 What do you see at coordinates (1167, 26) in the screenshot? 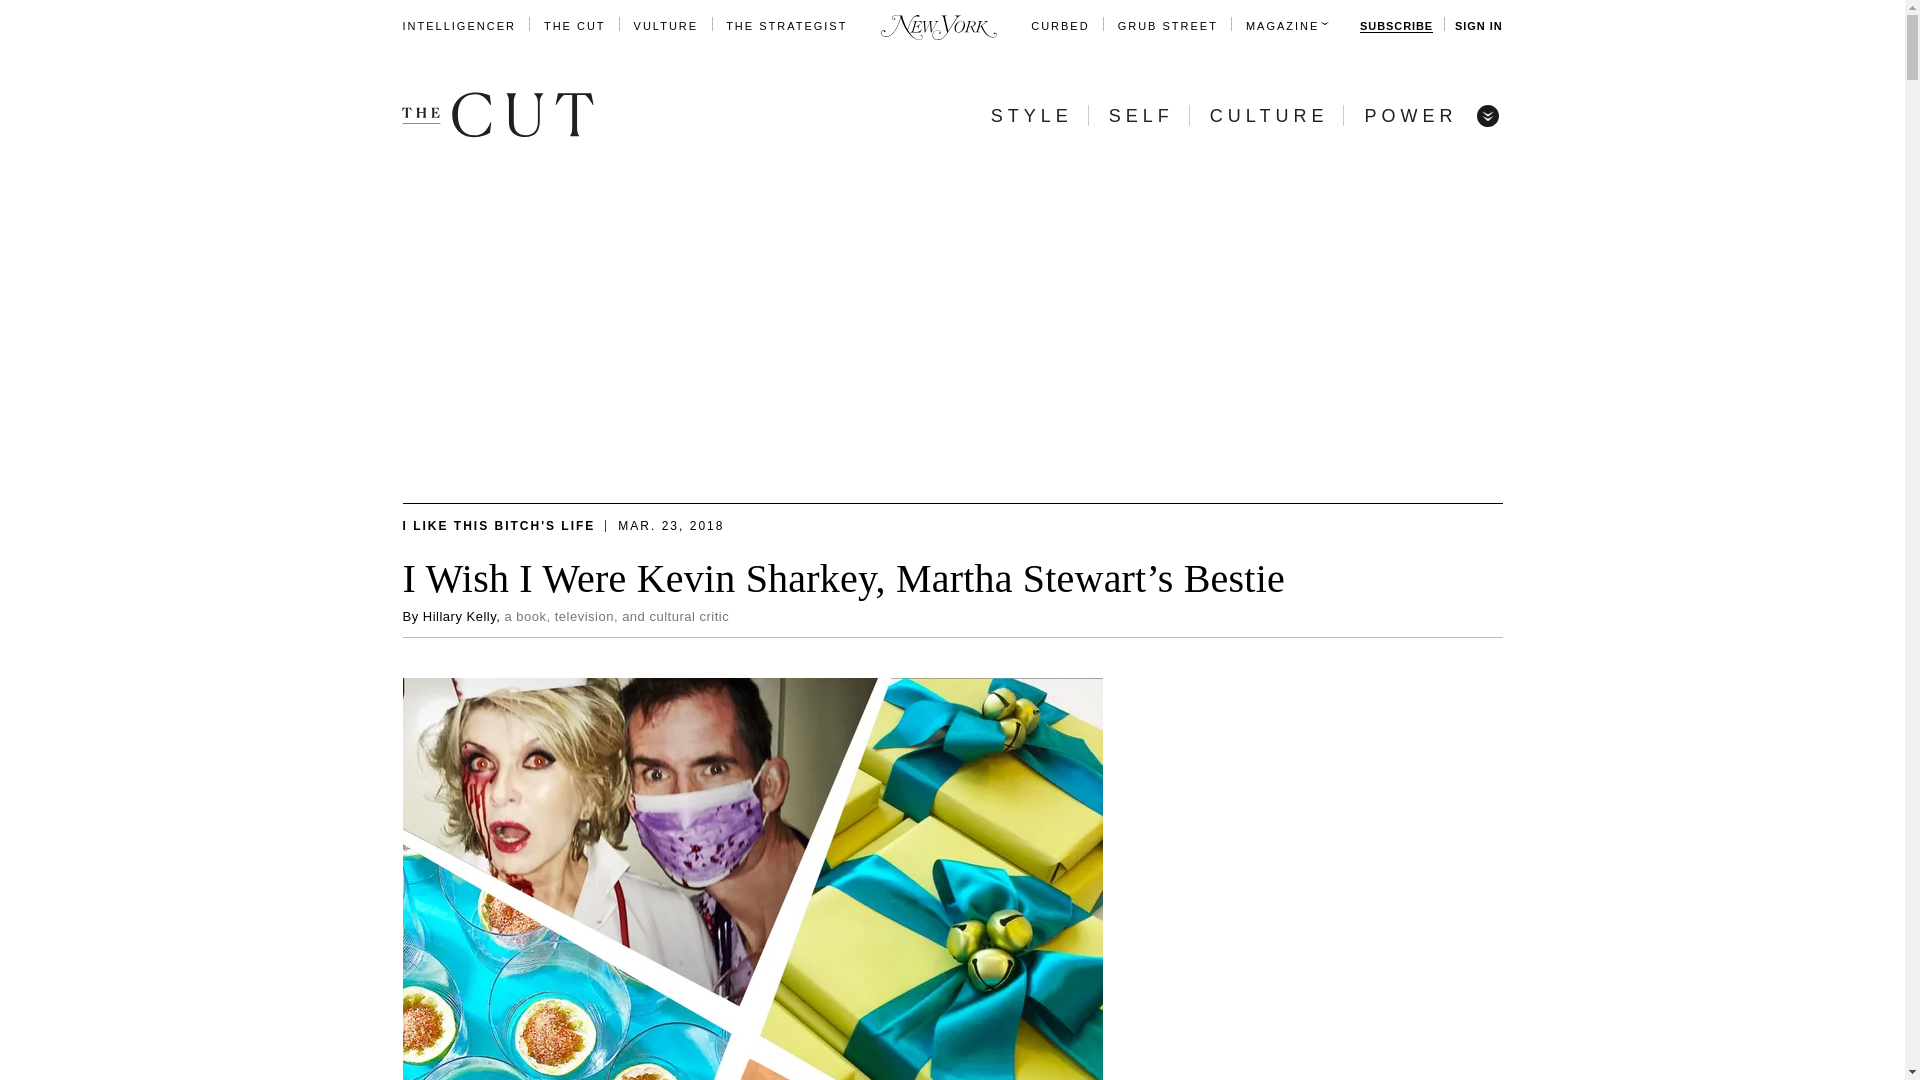
I see `GRUB STREET` at bounding box center [1167, 26].